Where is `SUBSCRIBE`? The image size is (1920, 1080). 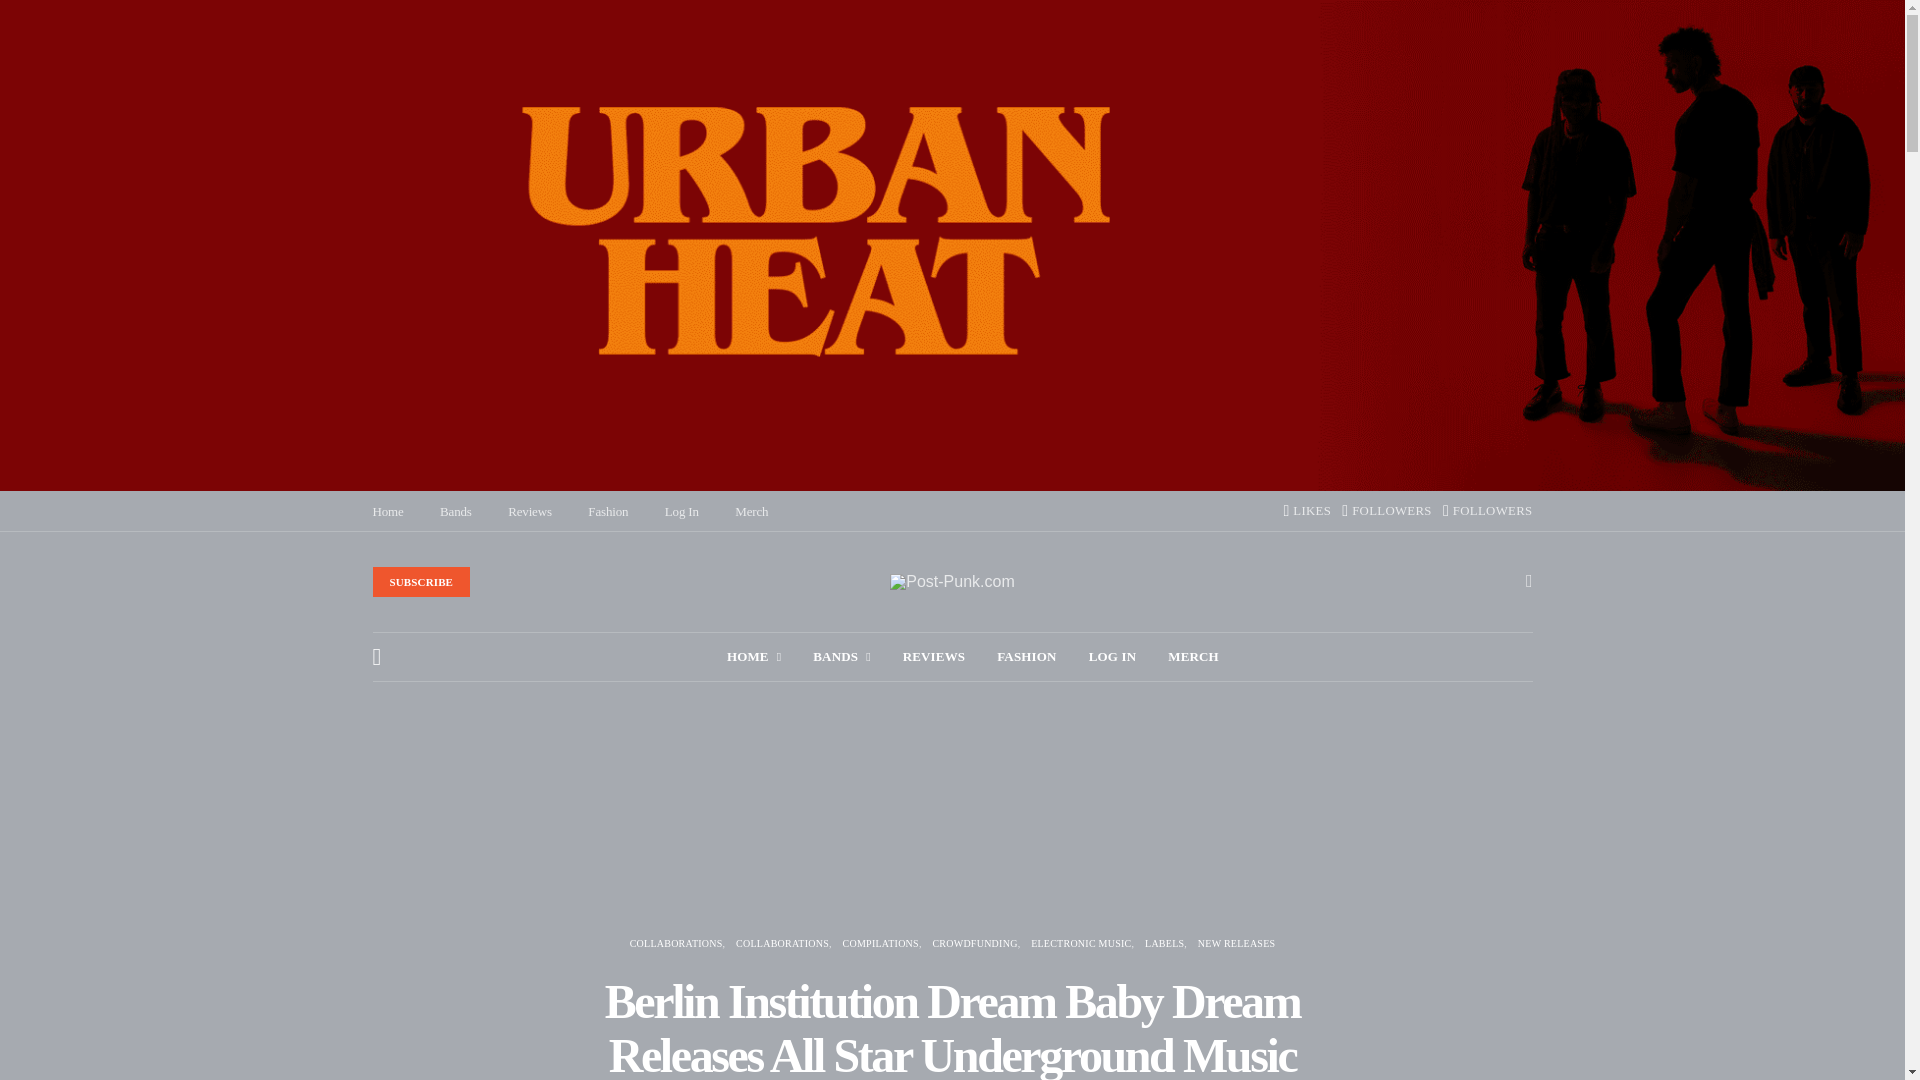 SUBSCRIBE is located at coordinates (421, 582).